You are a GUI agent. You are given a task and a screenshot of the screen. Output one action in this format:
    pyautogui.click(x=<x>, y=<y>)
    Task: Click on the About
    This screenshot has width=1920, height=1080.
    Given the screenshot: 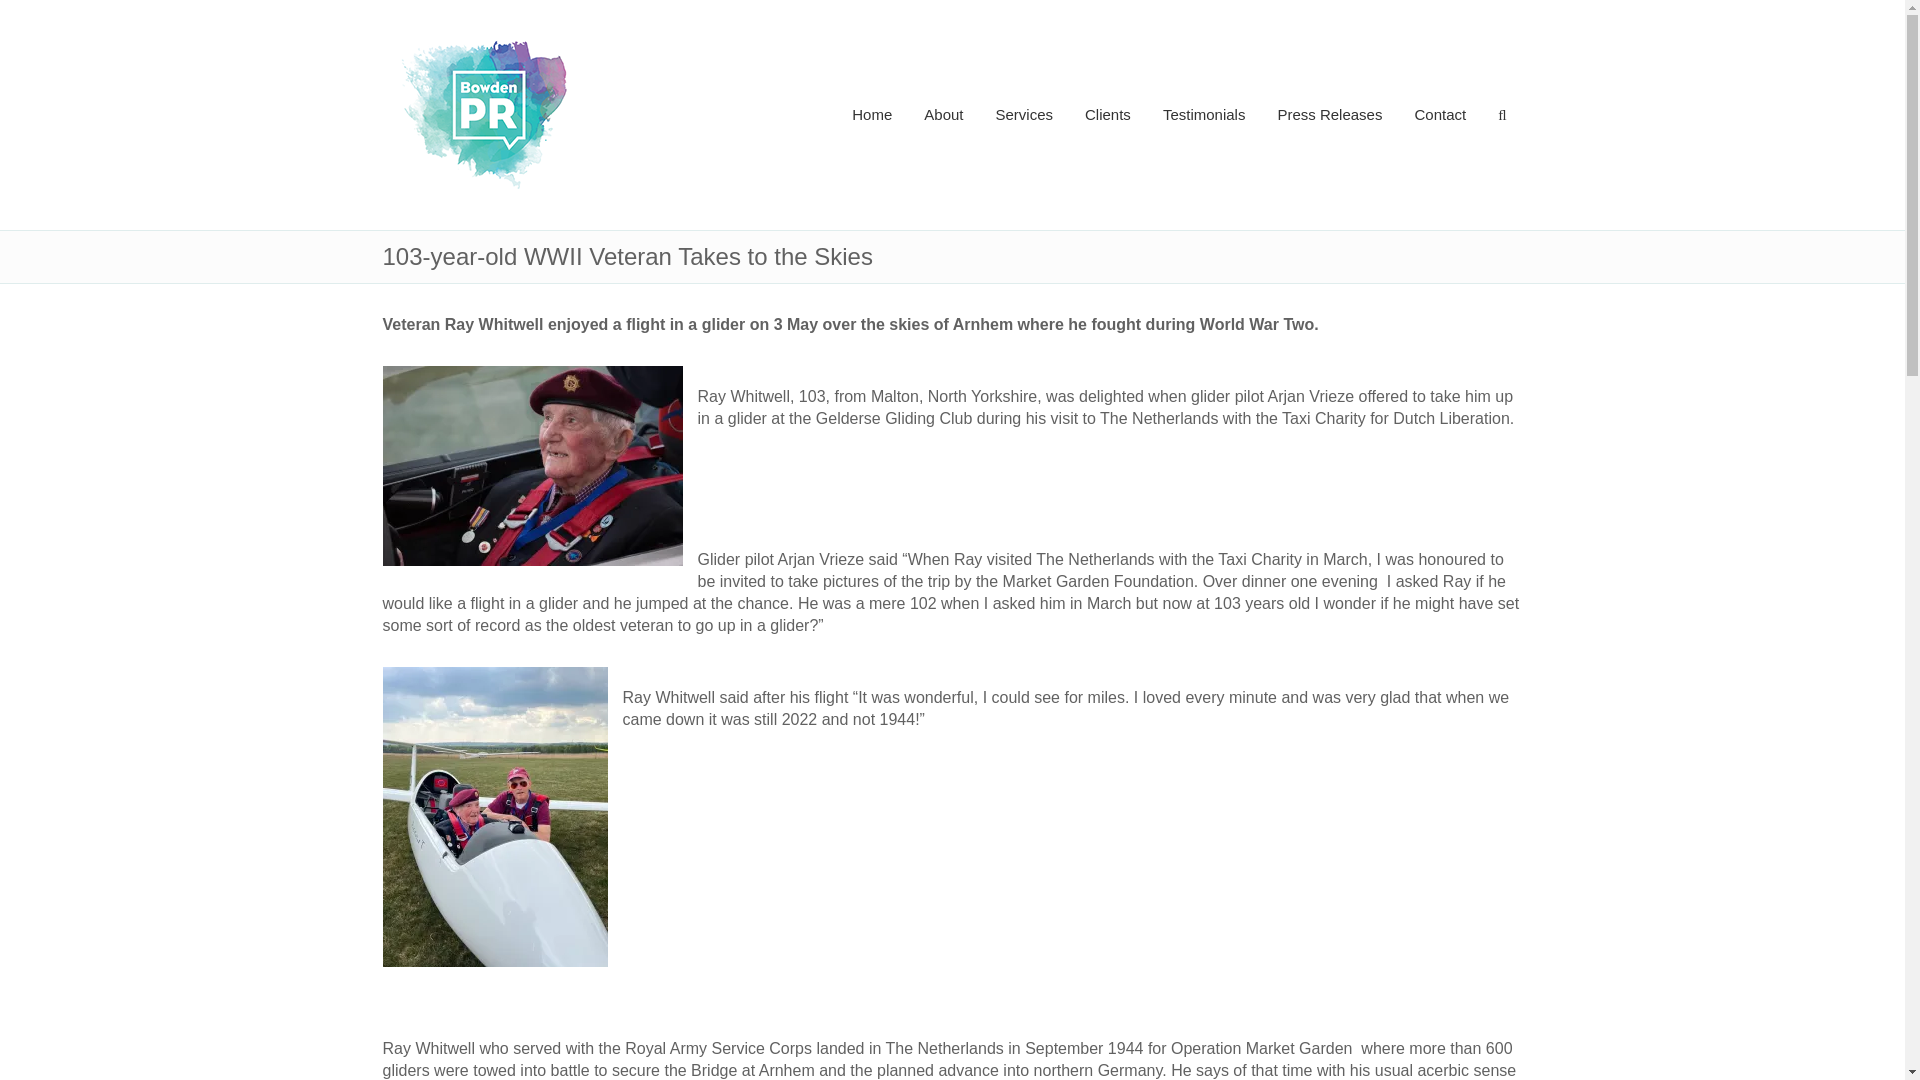 What is the action you would take?
    pyautogui.click(x=944, y=114)
    